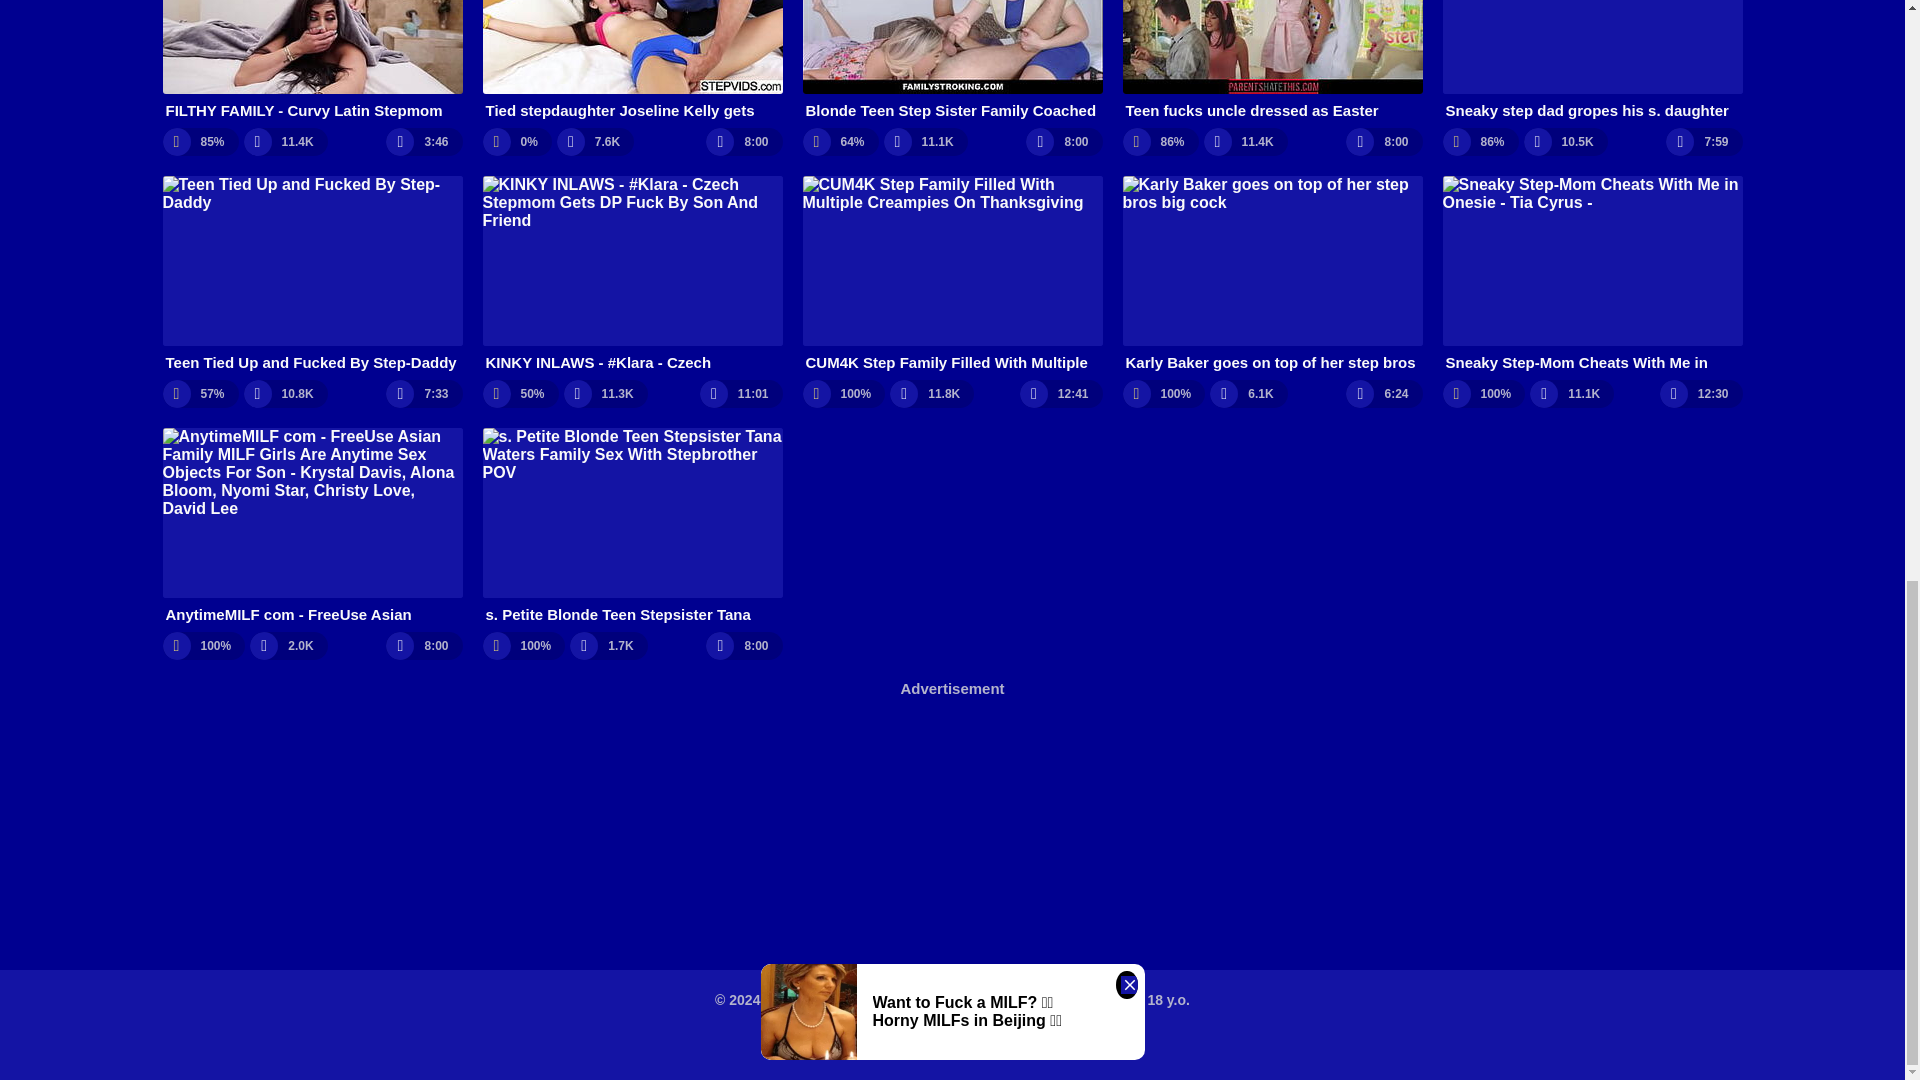 Image resolution: width=1920 pixels, height=1080 pixels. Describe the element at coordinates (916, 1044) in the screenshot. I see `DMCA` at that location.